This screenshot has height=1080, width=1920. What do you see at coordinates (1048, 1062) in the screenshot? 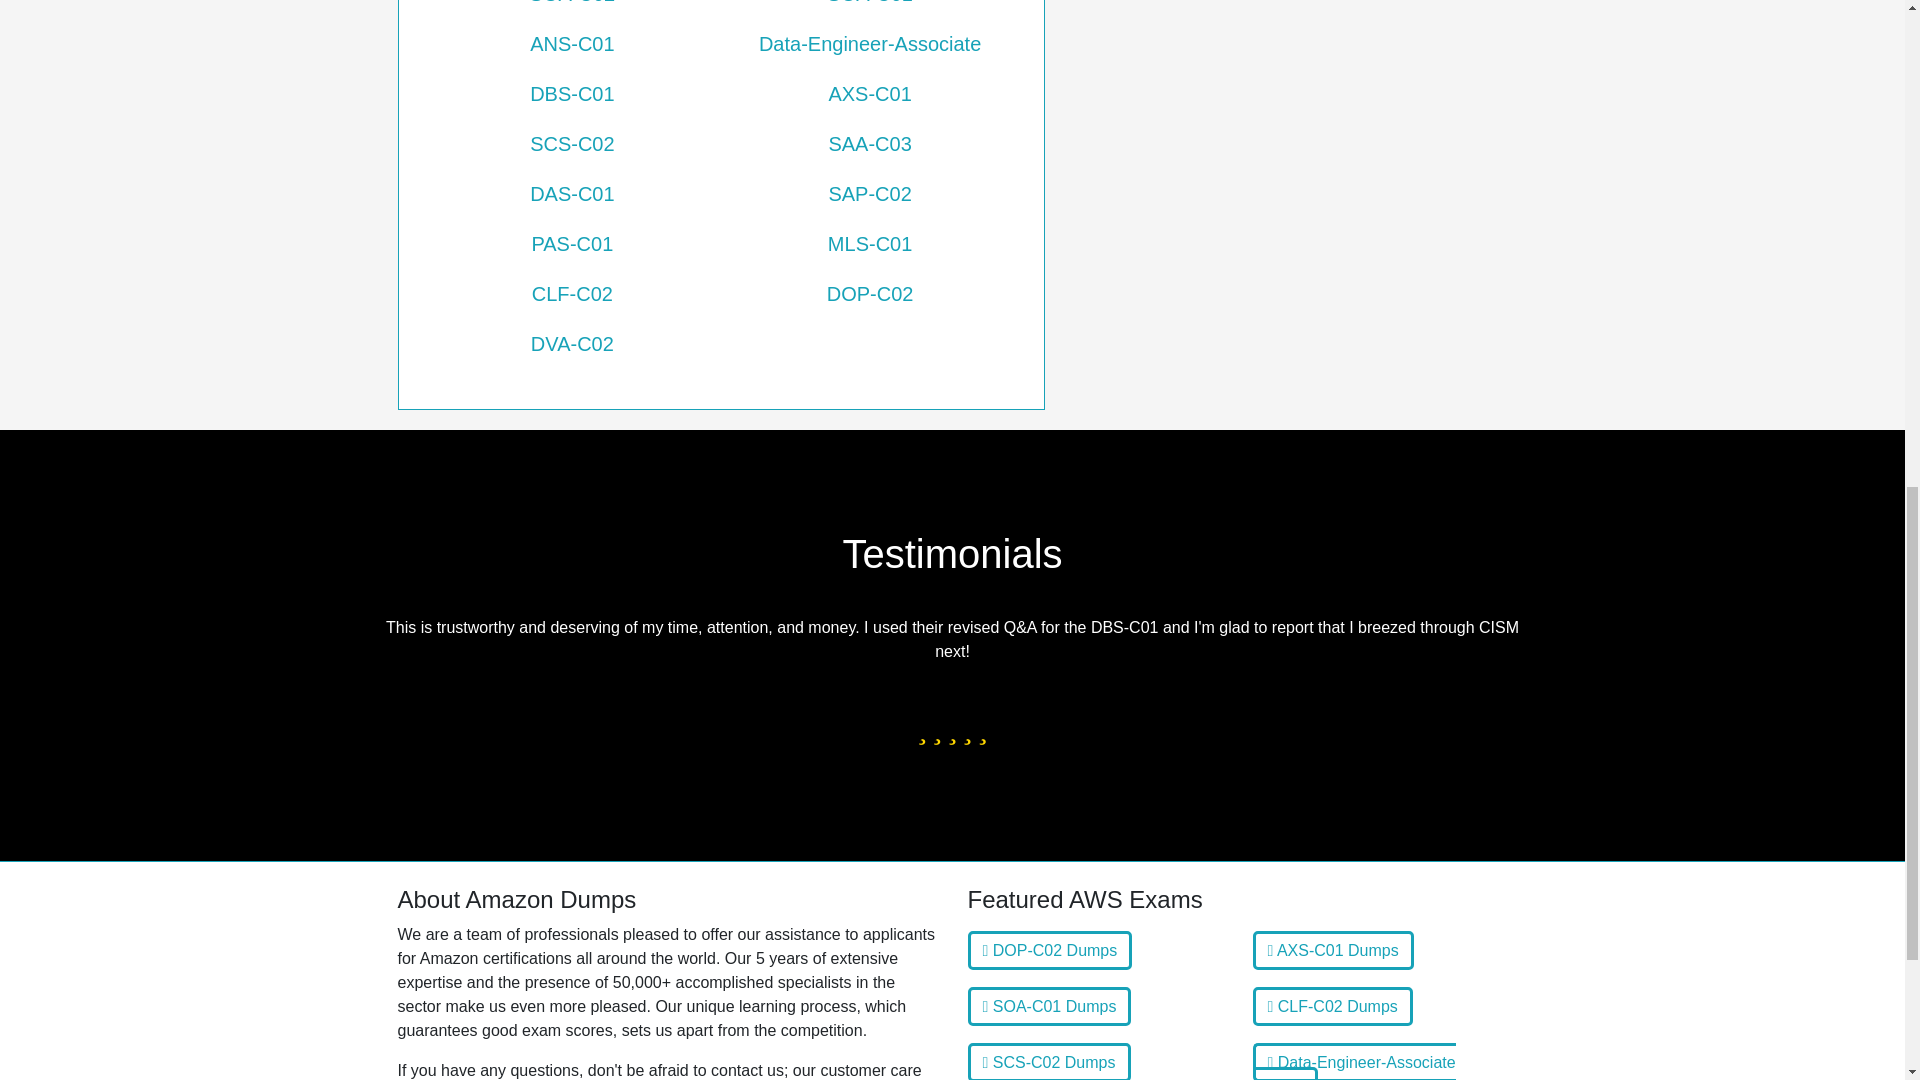
I see `SCS-C02 Dumps` at bounding box center [1048, 1062].